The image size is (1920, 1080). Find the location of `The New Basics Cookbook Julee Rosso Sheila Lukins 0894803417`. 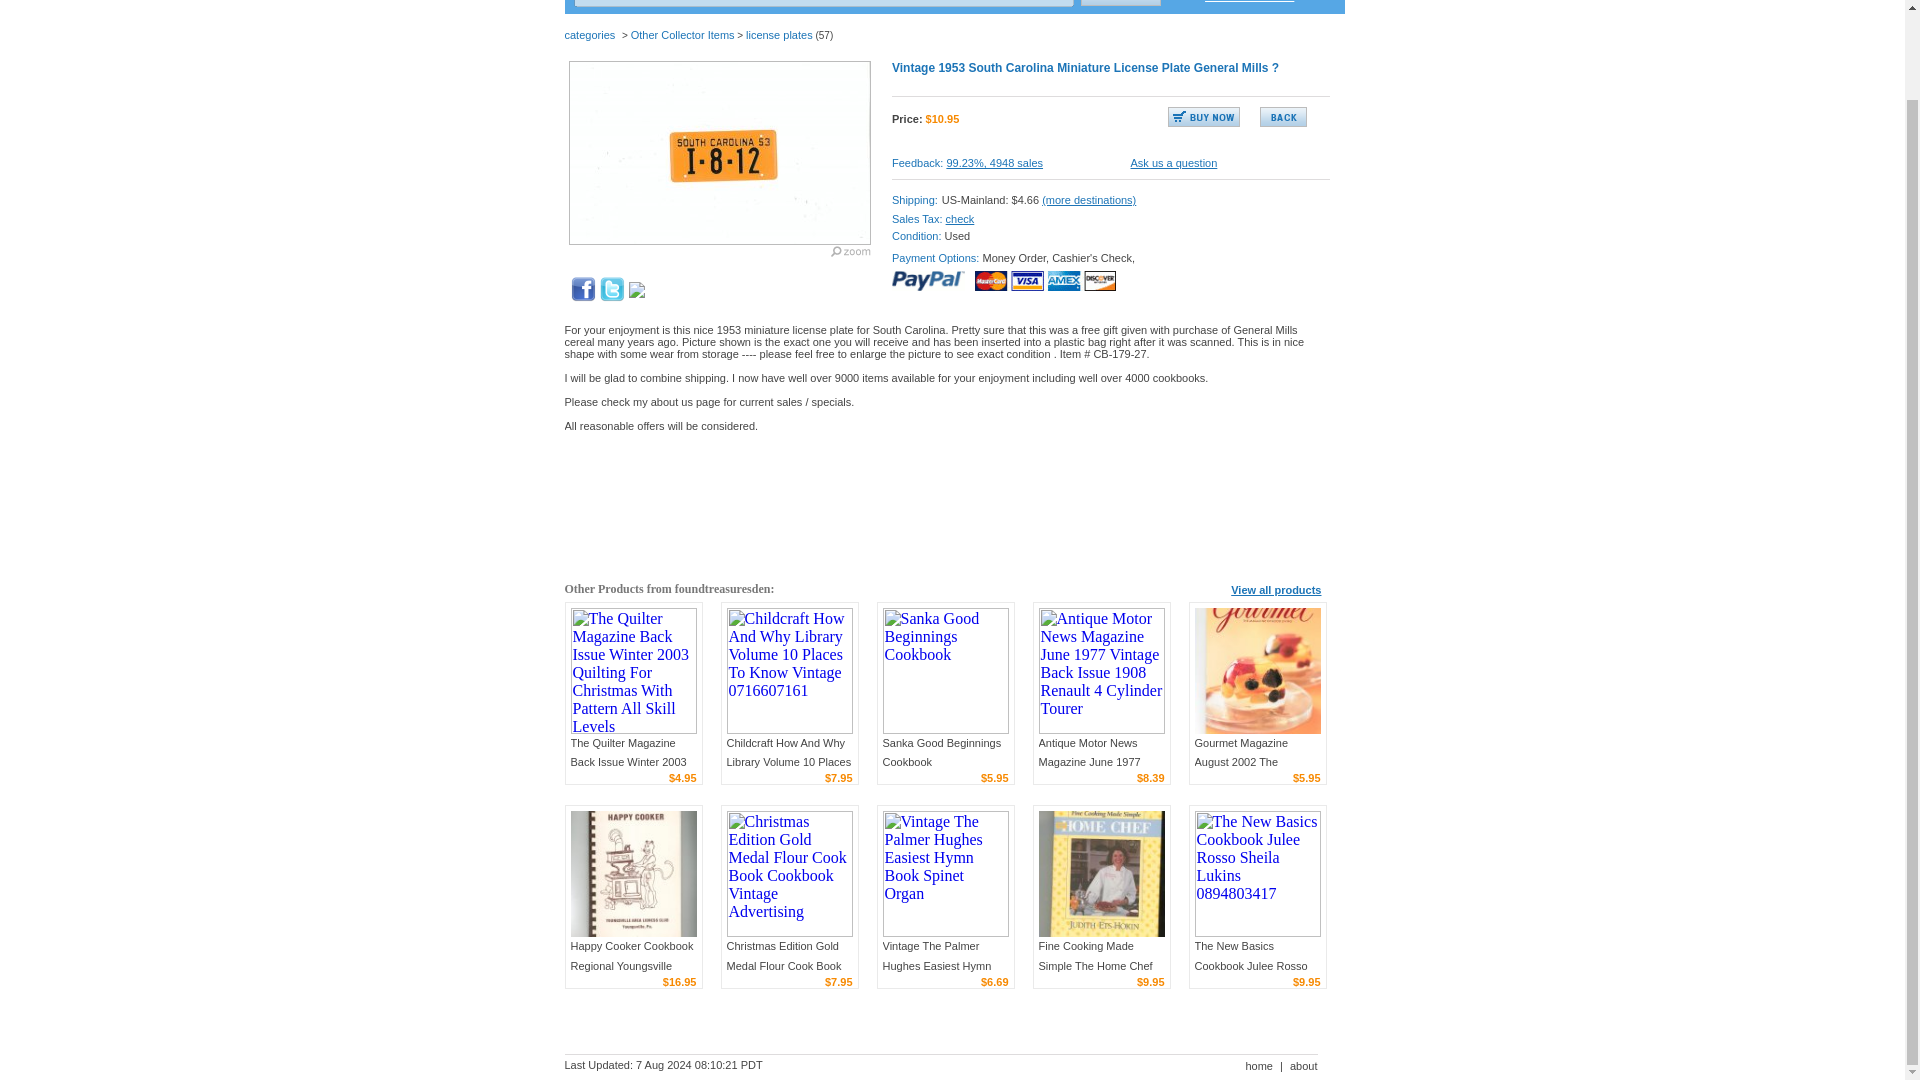

The New Basics Cookbook Julee Rosso Sheila Lukins 0894803417 is located at coordinates (1250, 974).